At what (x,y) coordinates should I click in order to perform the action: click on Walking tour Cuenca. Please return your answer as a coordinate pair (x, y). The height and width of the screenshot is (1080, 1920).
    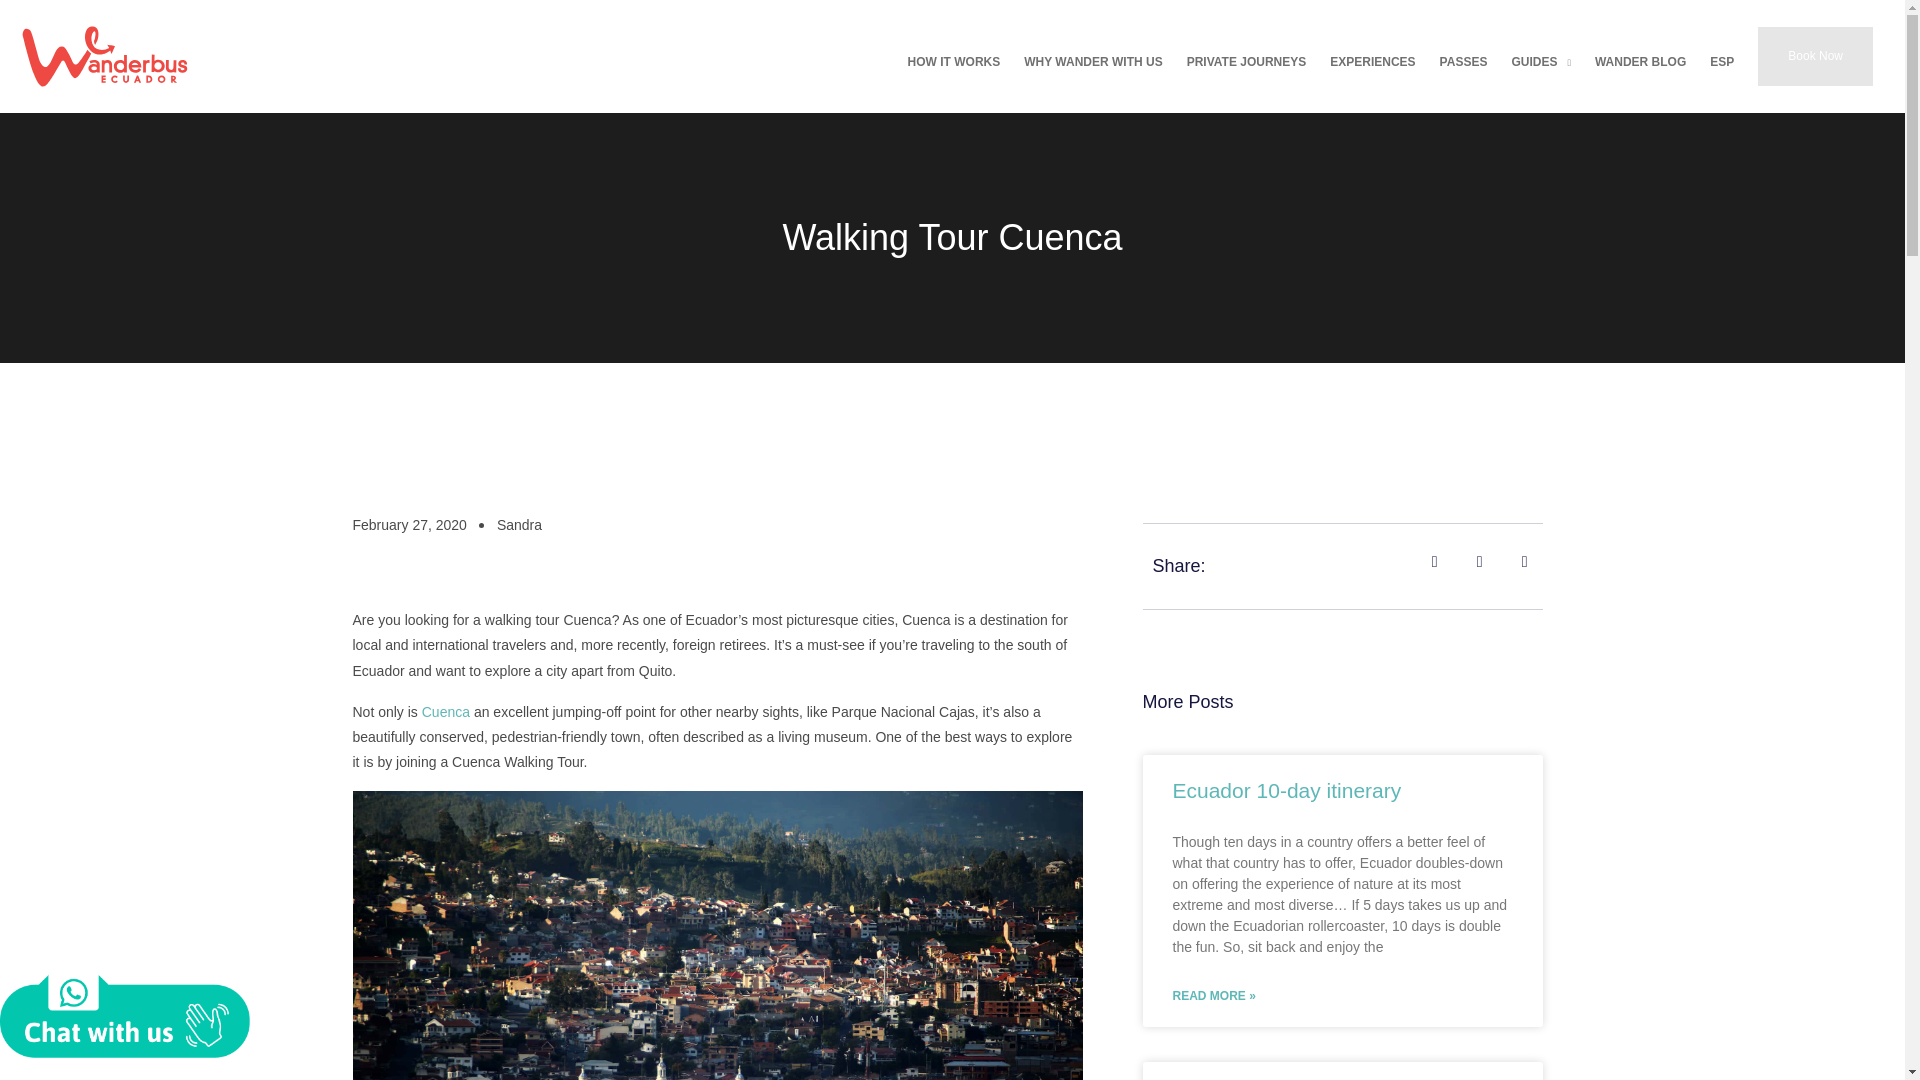
    Looking at the image, I should click on (716, 935).